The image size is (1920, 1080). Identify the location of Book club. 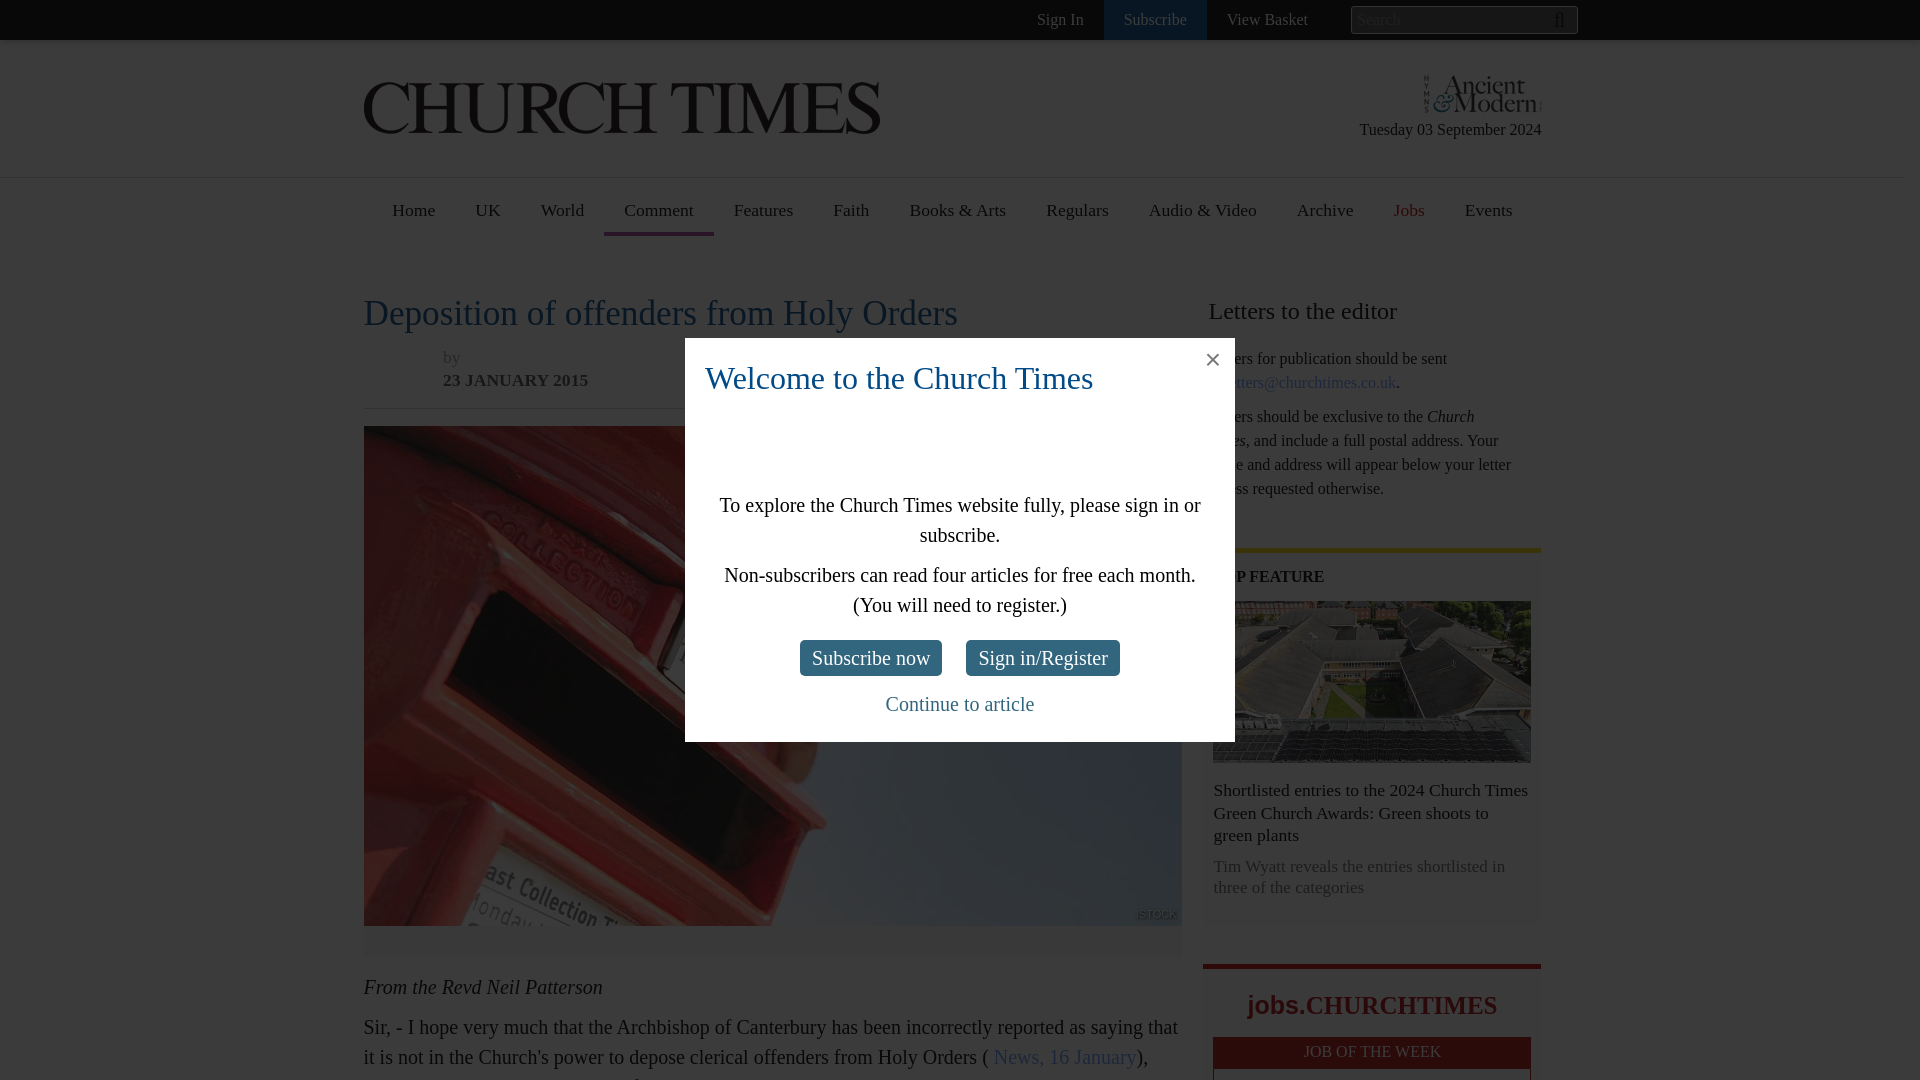
(946, 343).